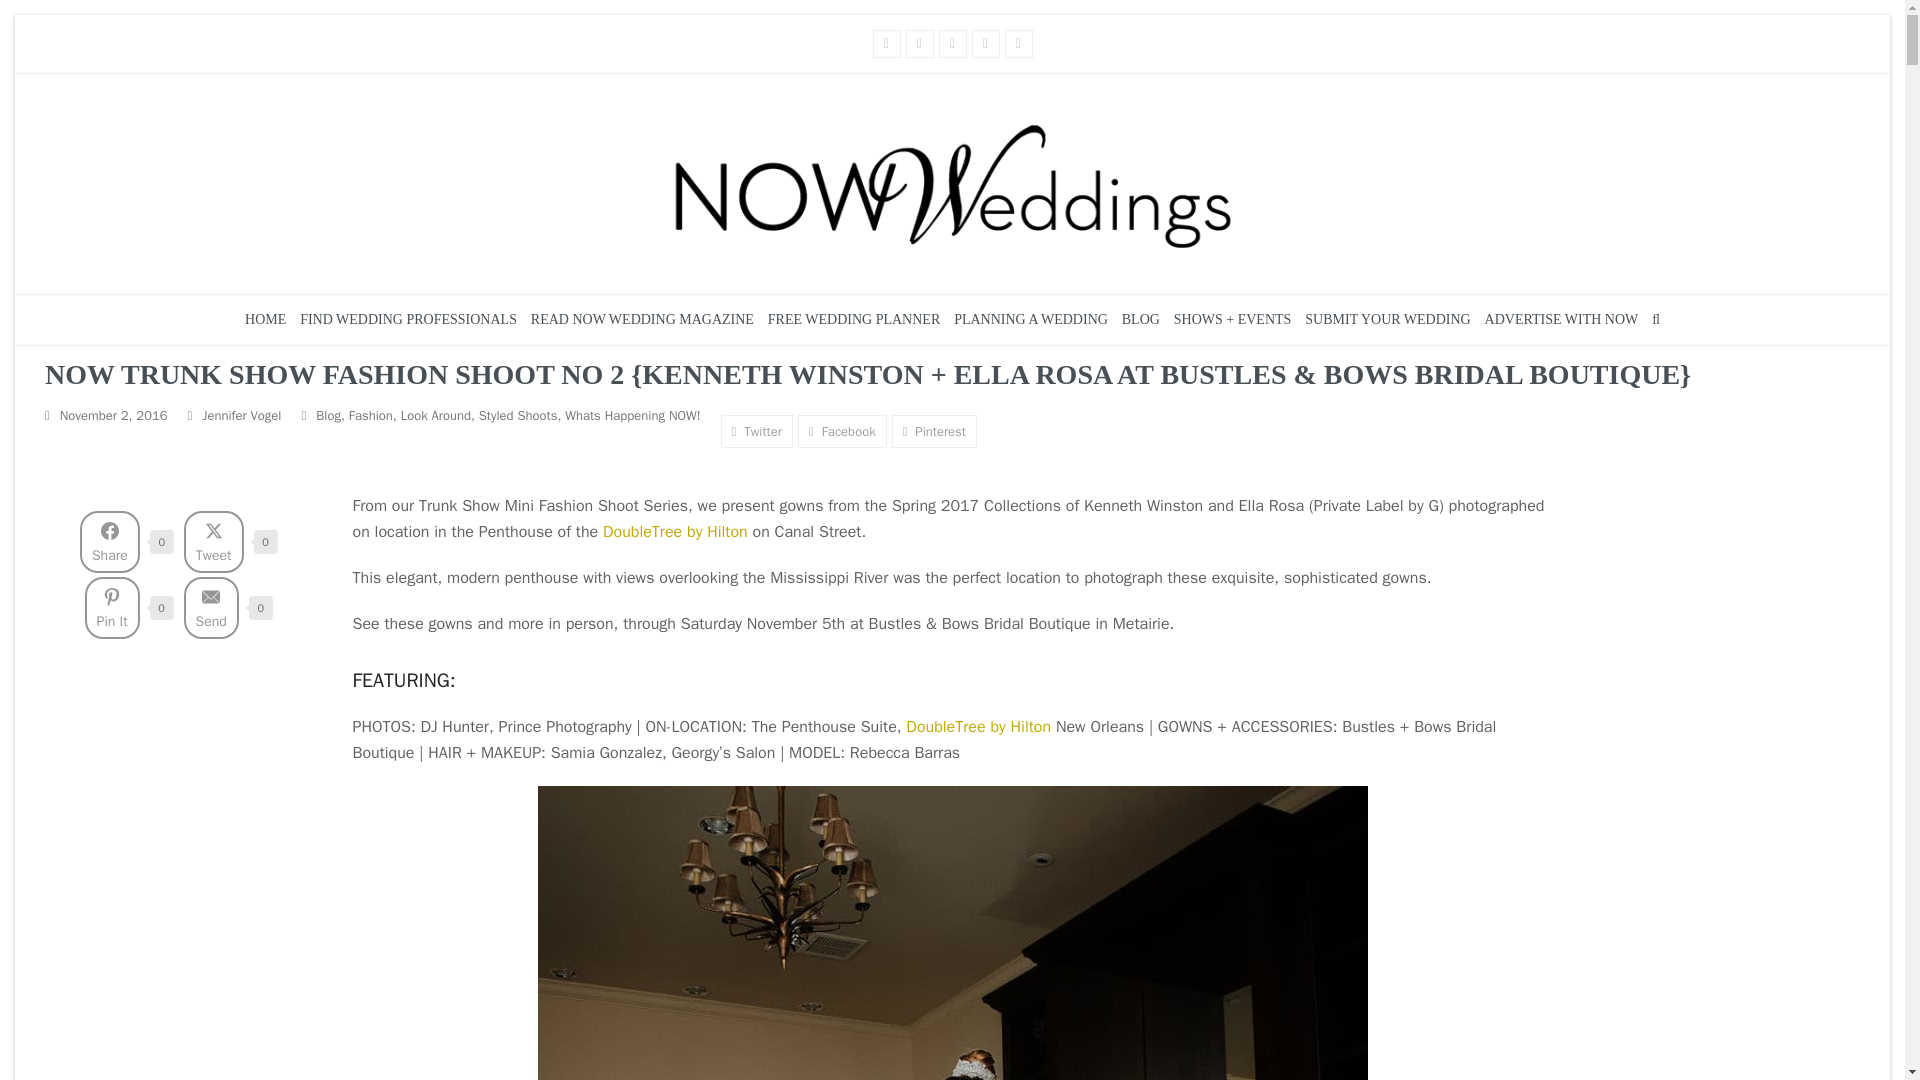 The width and height of the screenshot is (1920, 1080). I want to click on Blog, so click(328, 414).